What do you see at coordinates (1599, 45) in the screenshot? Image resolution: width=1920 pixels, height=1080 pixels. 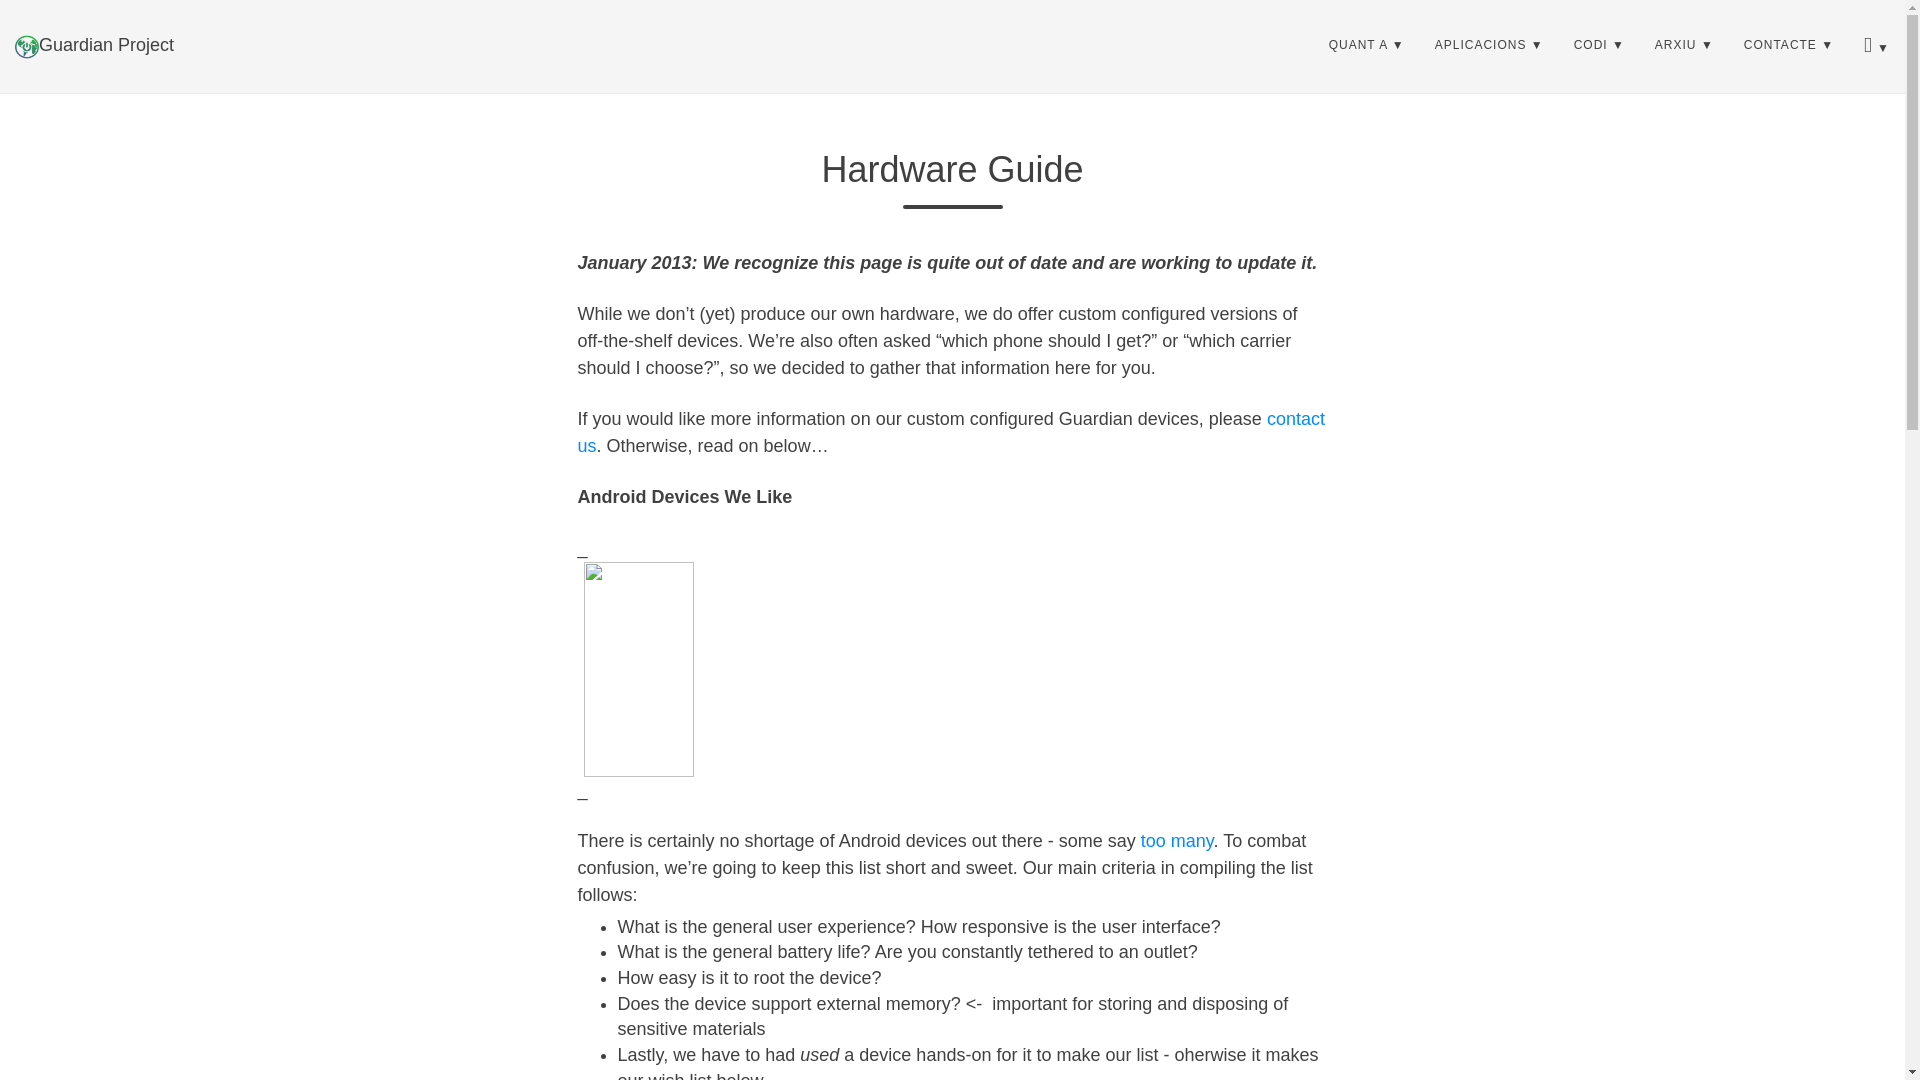 I see `CODI` at bounding box center [1599, 45].